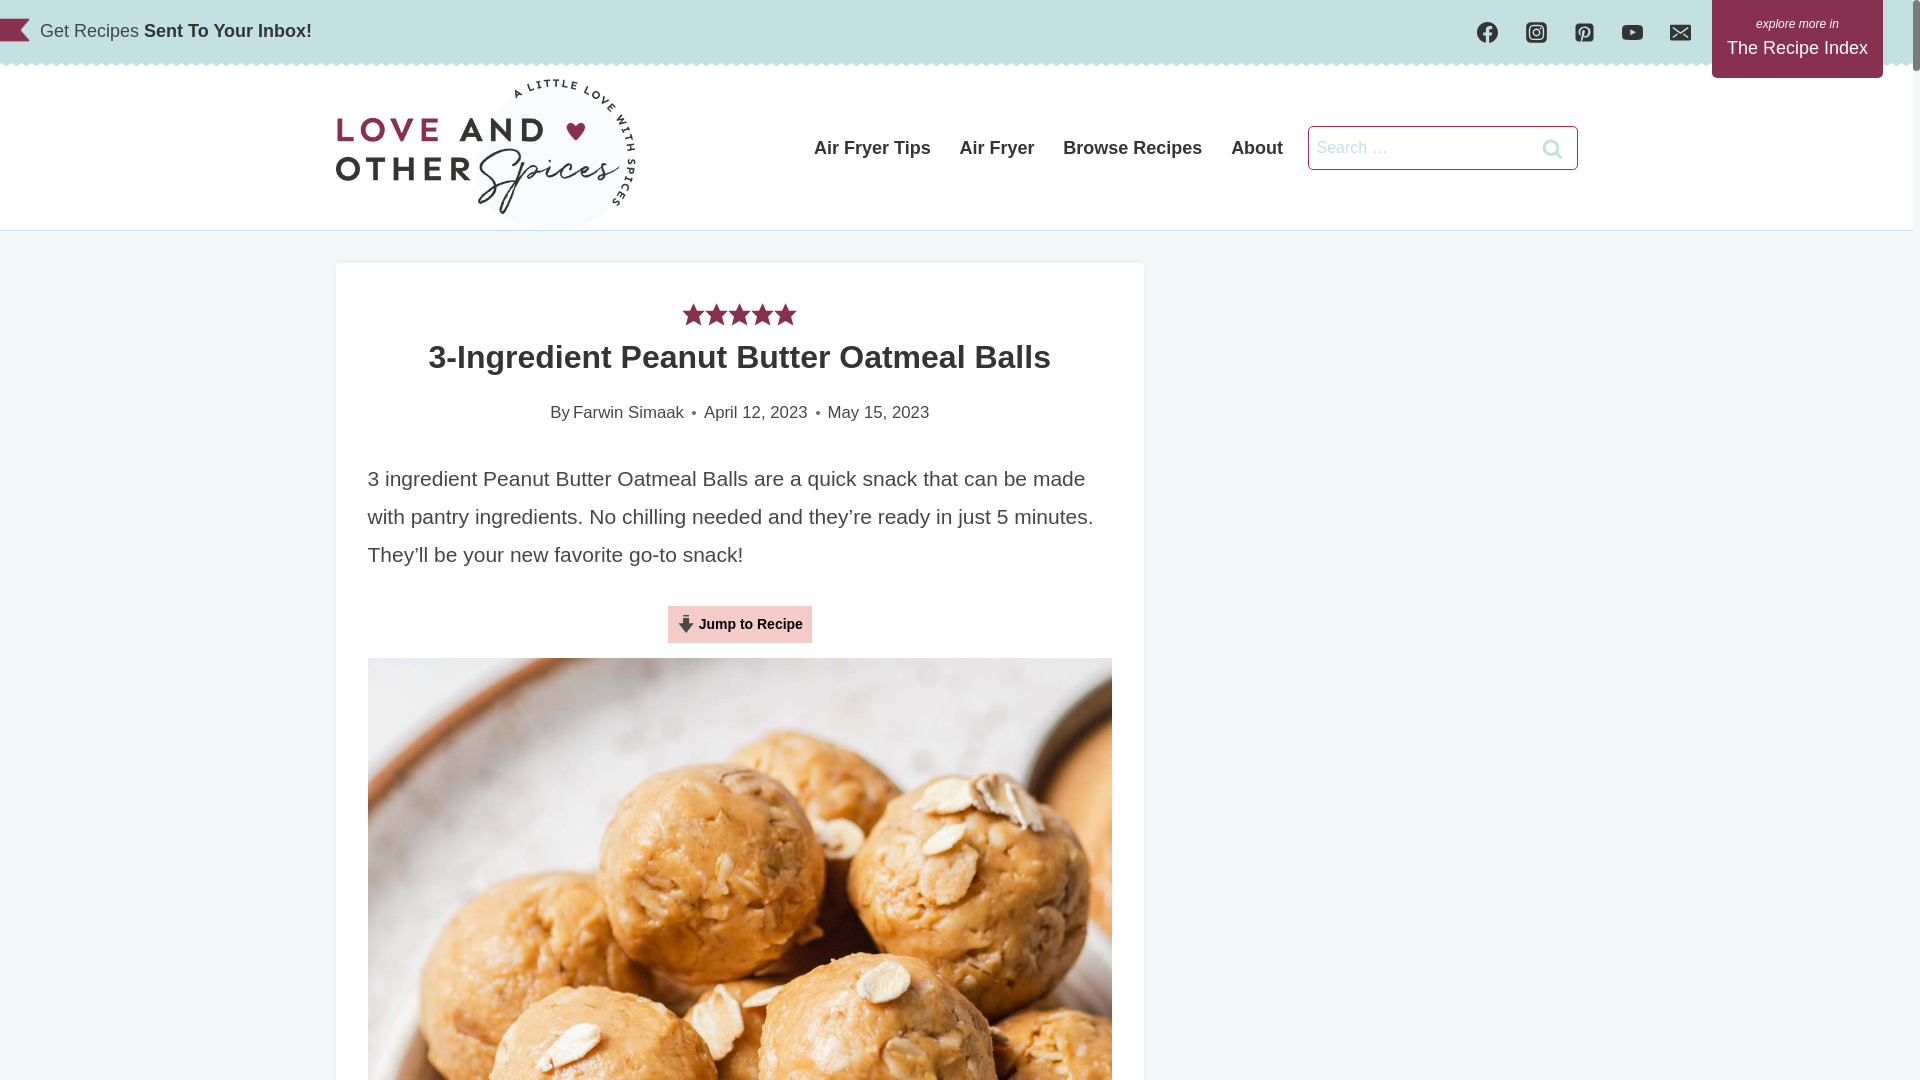  I want to click on Browse Recipes, so click(1132, 147).